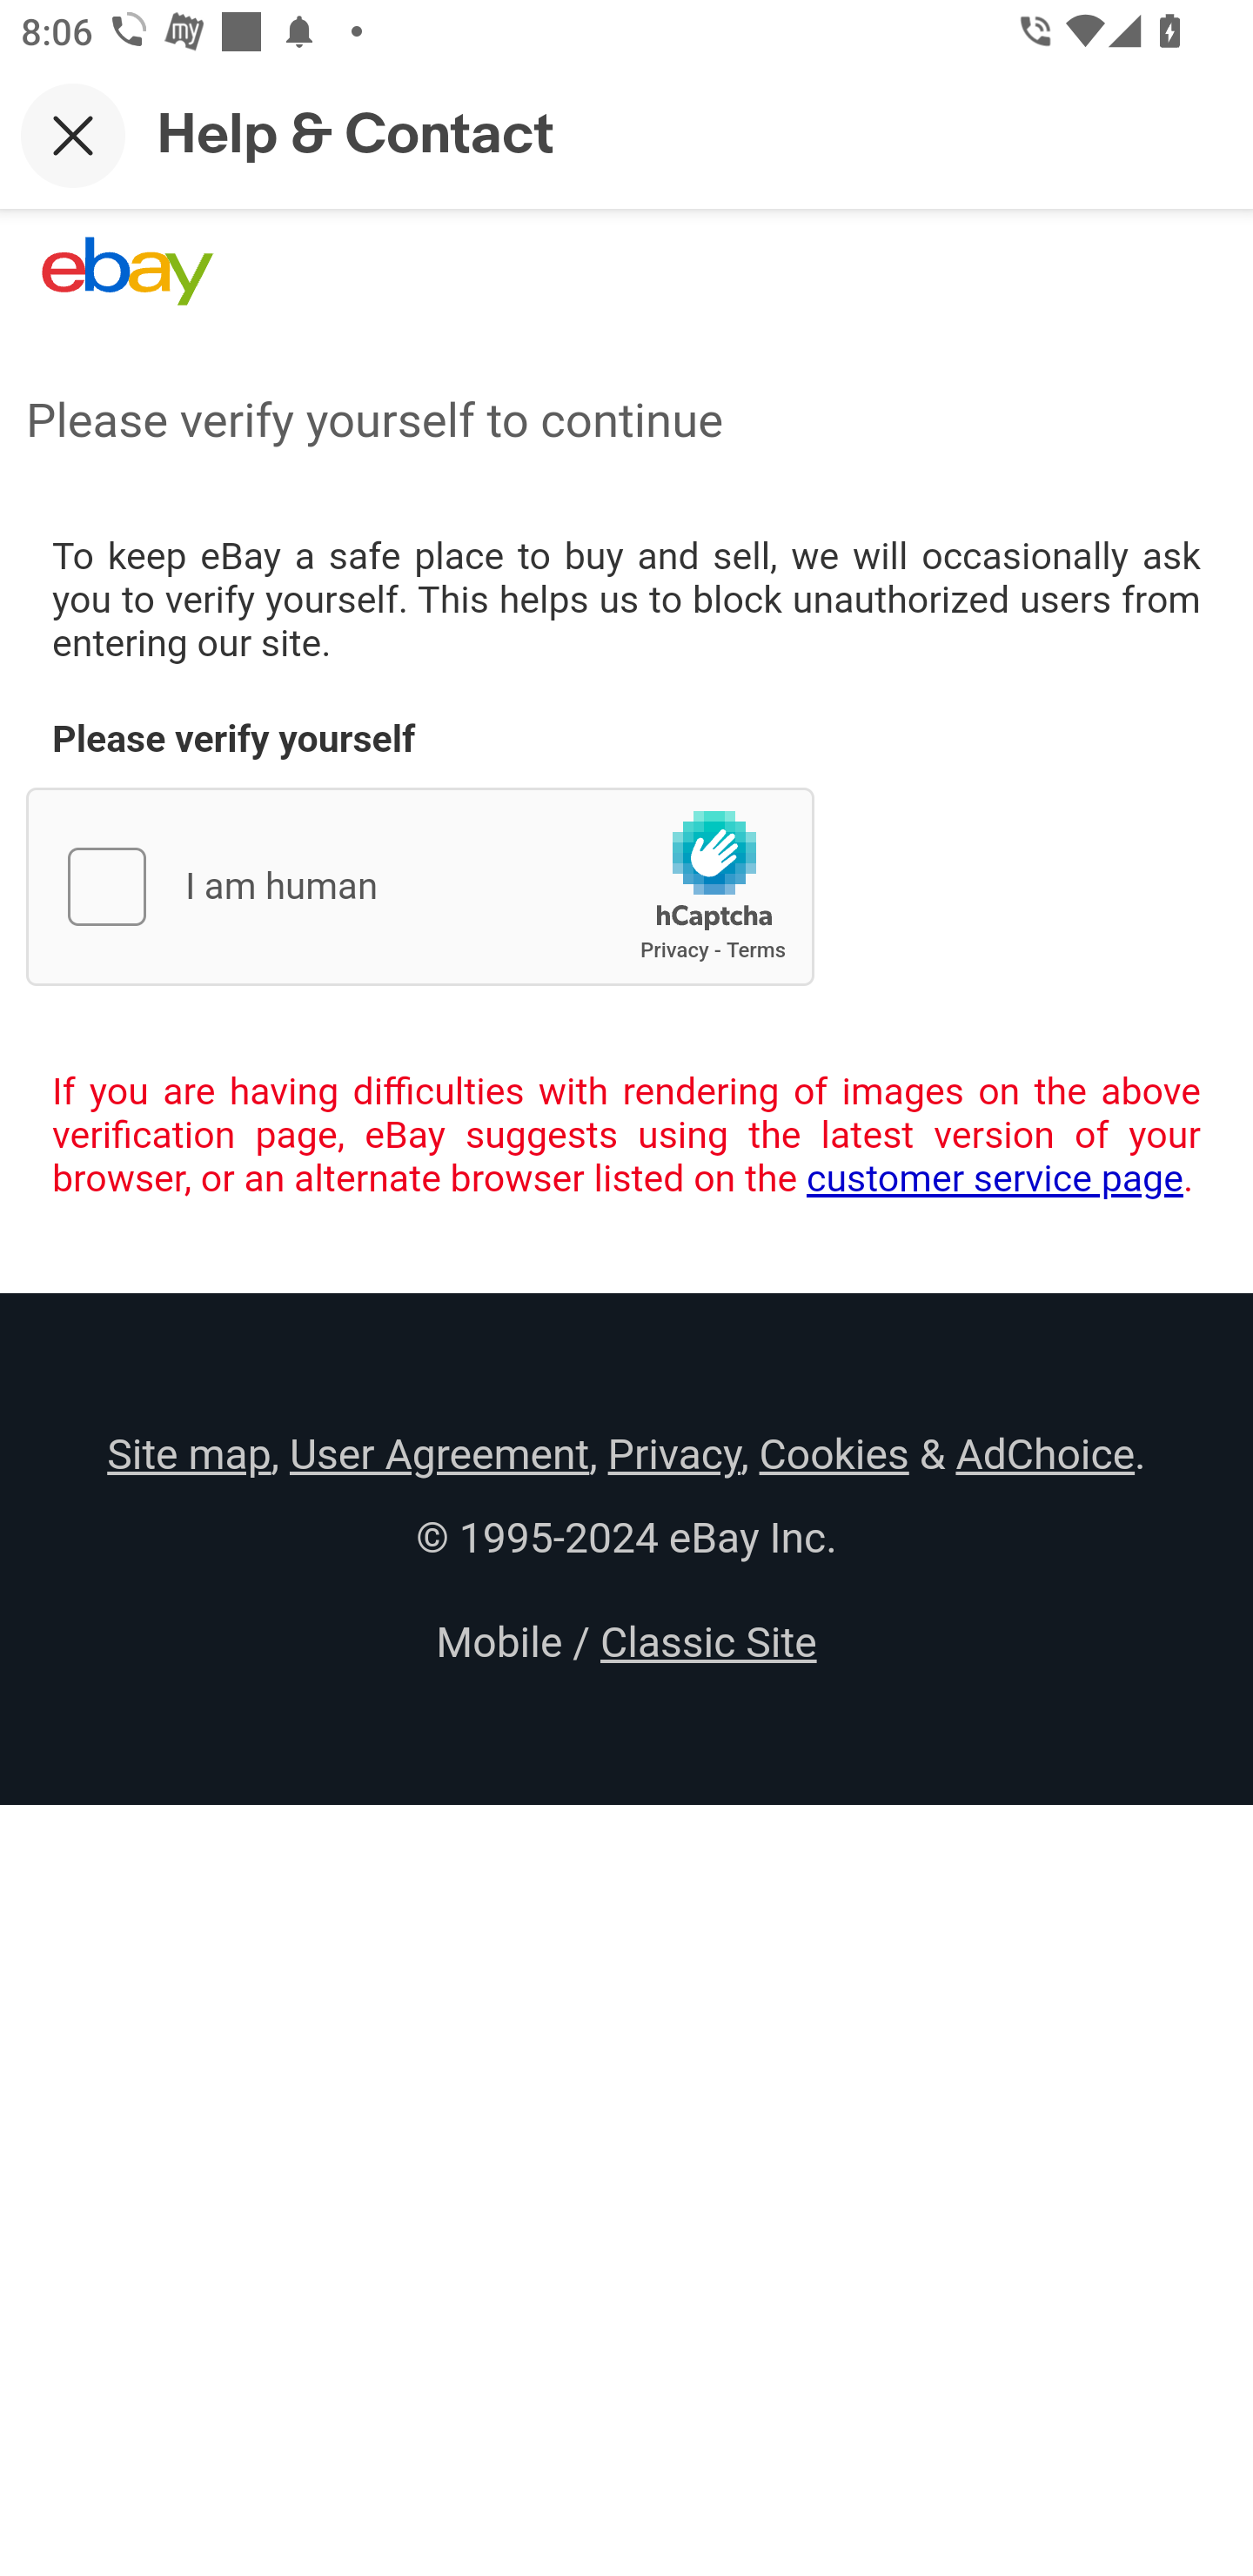 This screenshot has height=2576, width=1253. Describe the element at coordinates (674, 950) in the screenshot. I see `hCaptcha Privacy Policy Privacy` at that location.